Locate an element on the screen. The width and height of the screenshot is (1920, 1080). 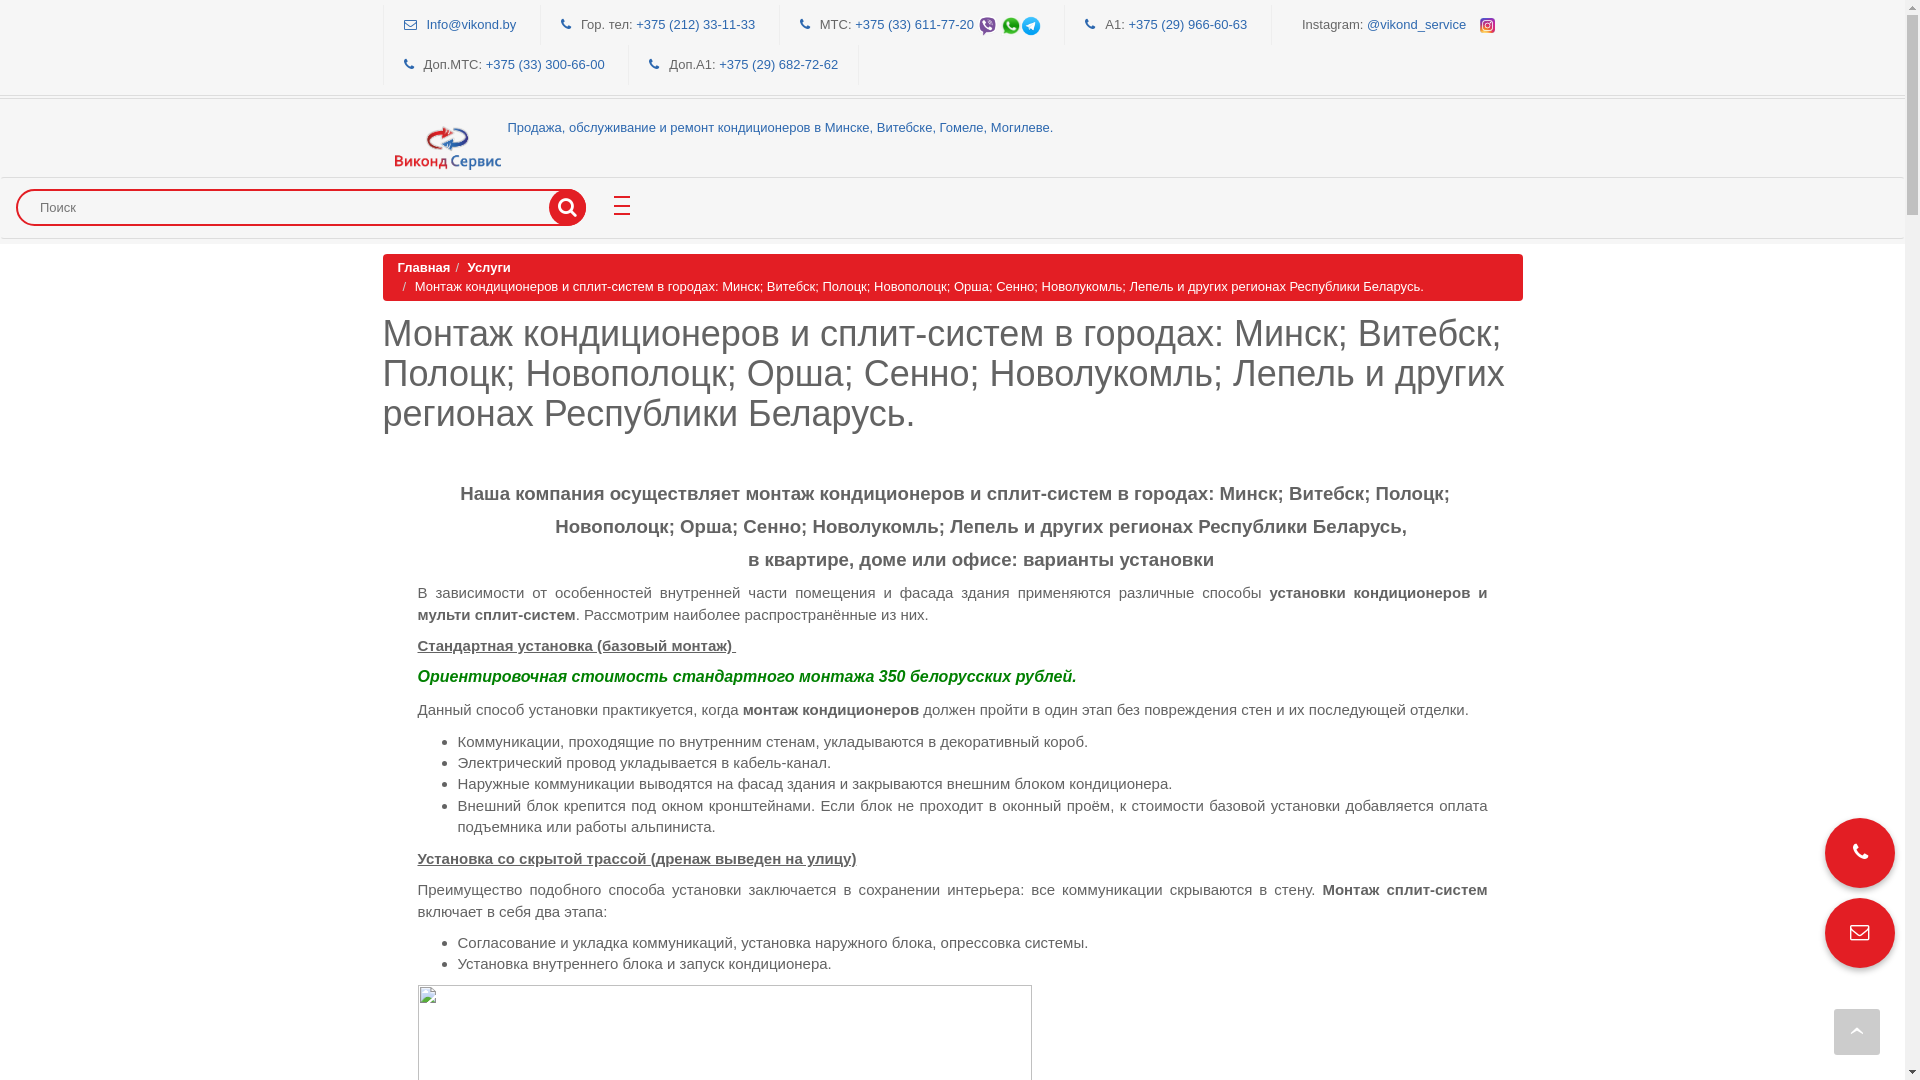
+375 (212) 33-11-33 is located at coordinates (696, 24).